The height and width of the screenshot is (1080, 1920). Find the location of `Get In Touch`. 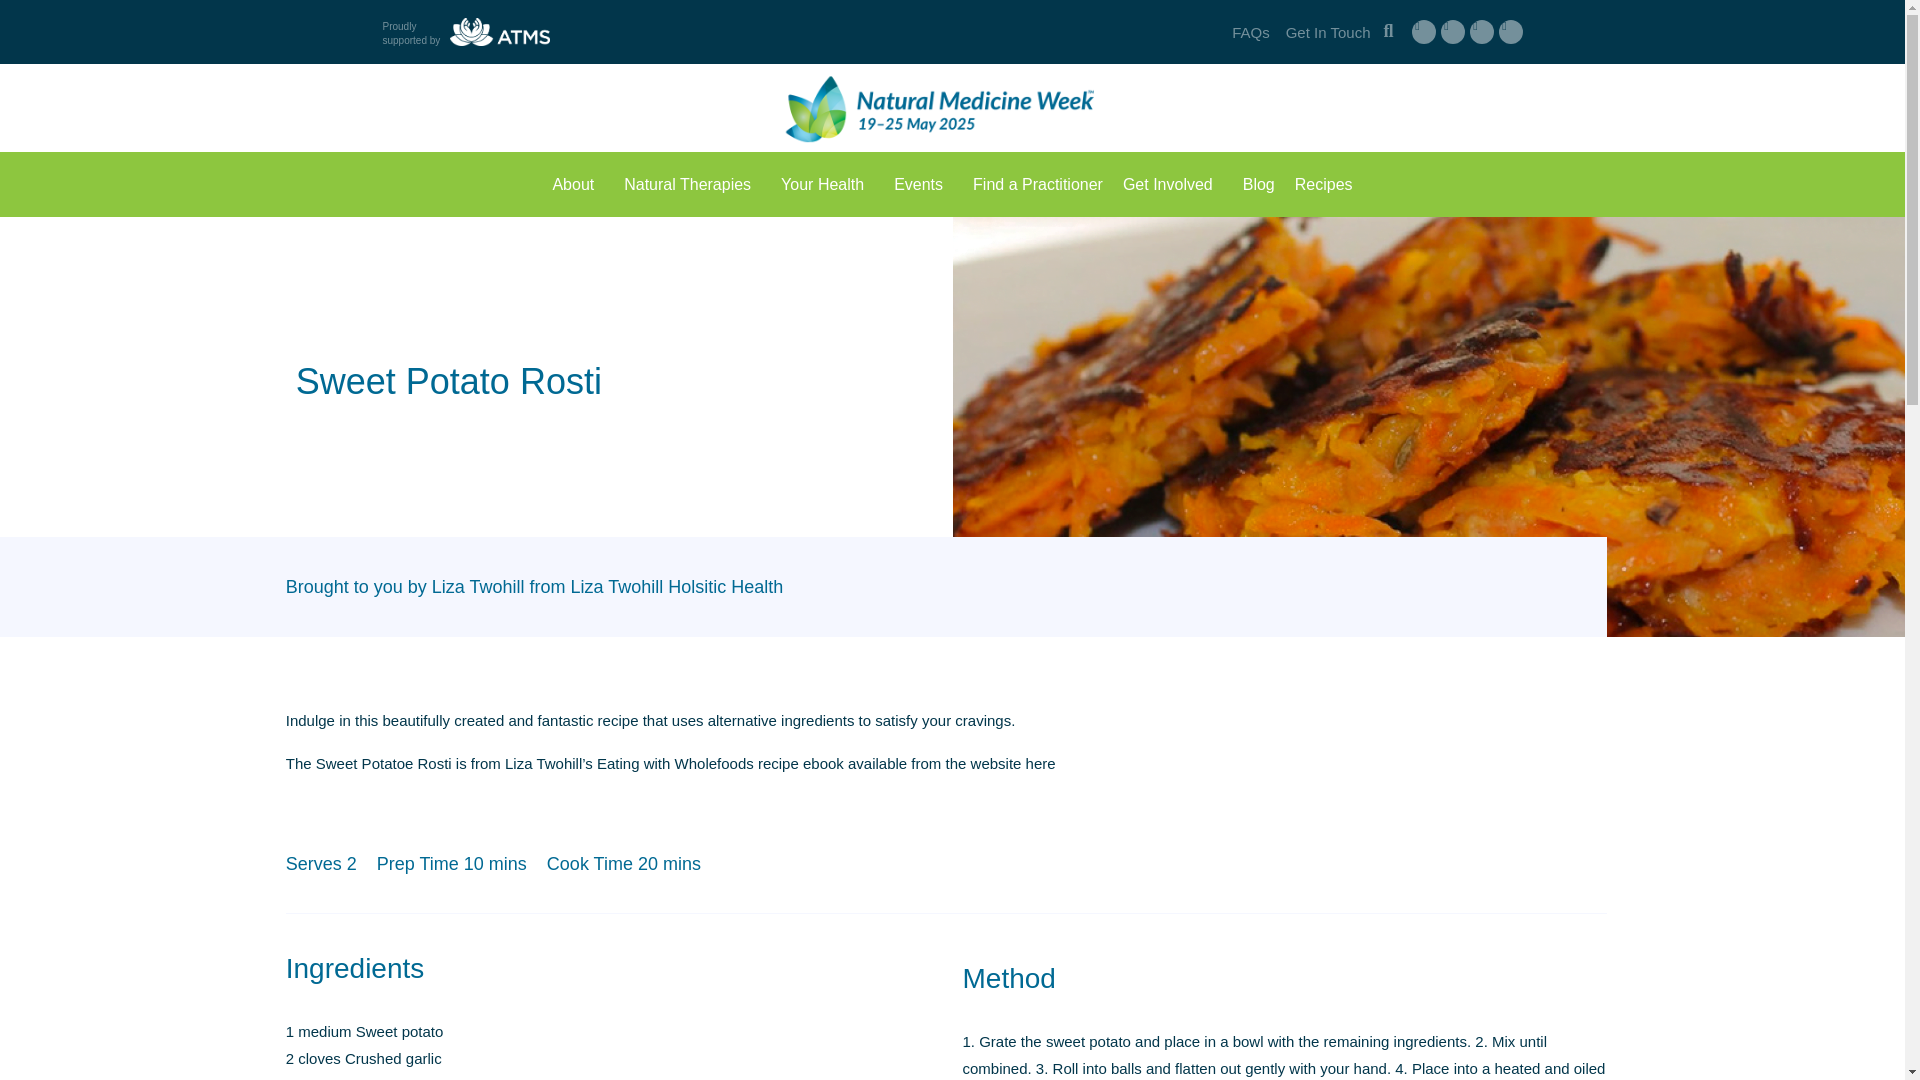

Get In Touch is located at coordinates (1328, 32).